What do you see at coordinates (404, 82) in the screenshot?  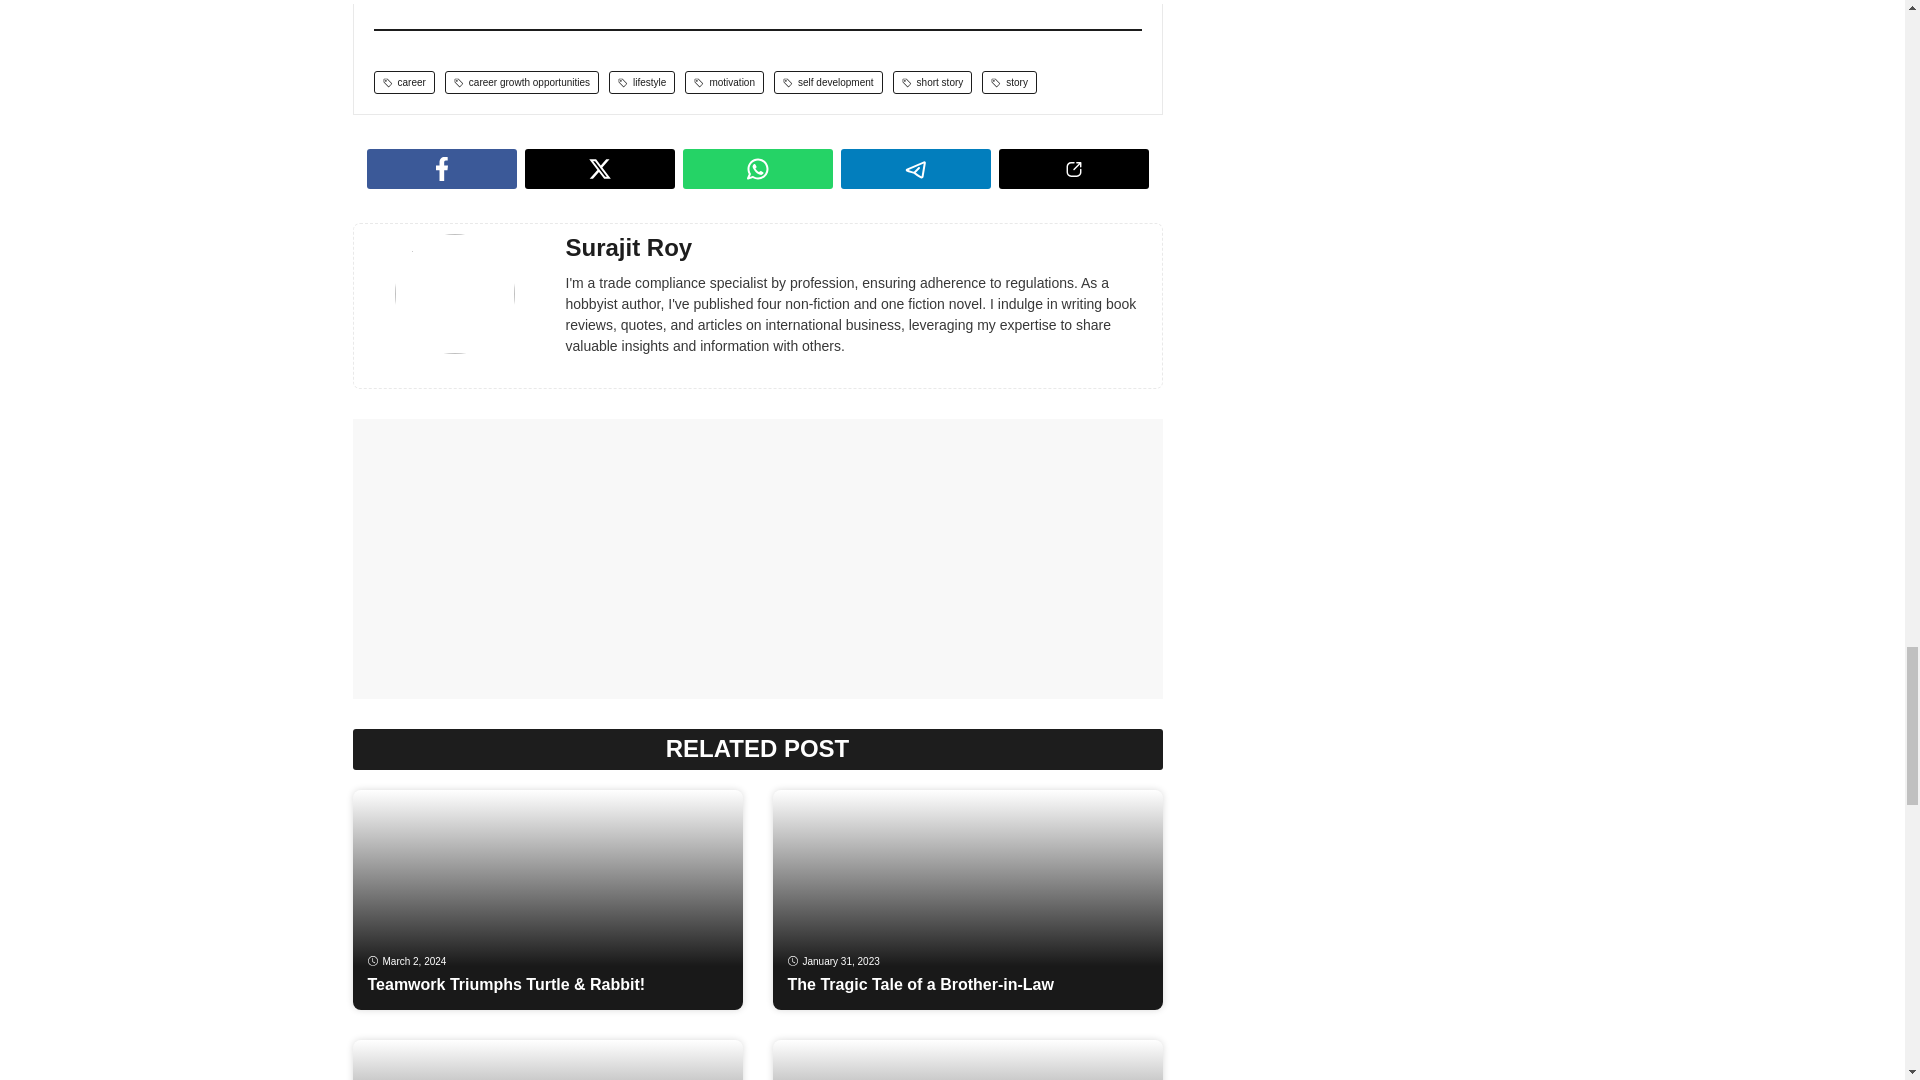 I see `career` at bounding box center [404, 82].